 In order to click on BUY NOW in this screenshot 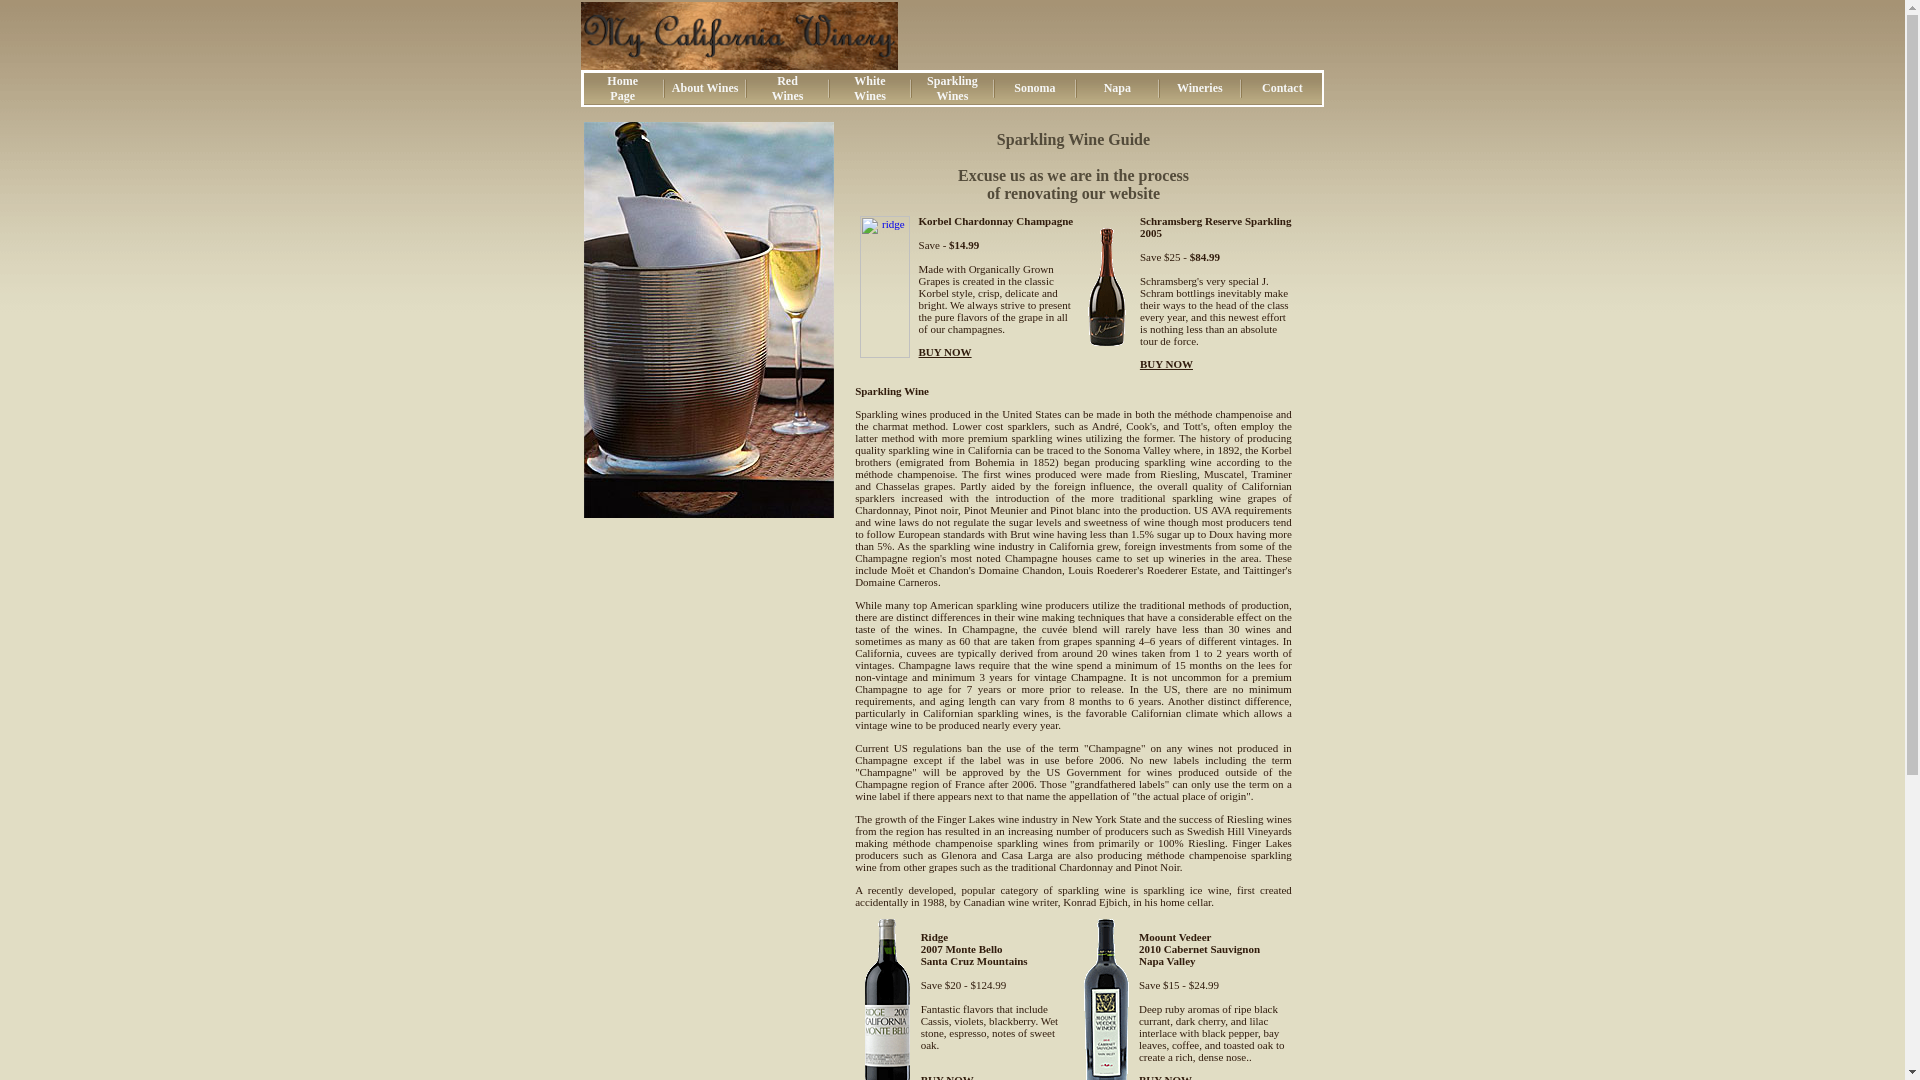, I will do `click(1117, 88)`.